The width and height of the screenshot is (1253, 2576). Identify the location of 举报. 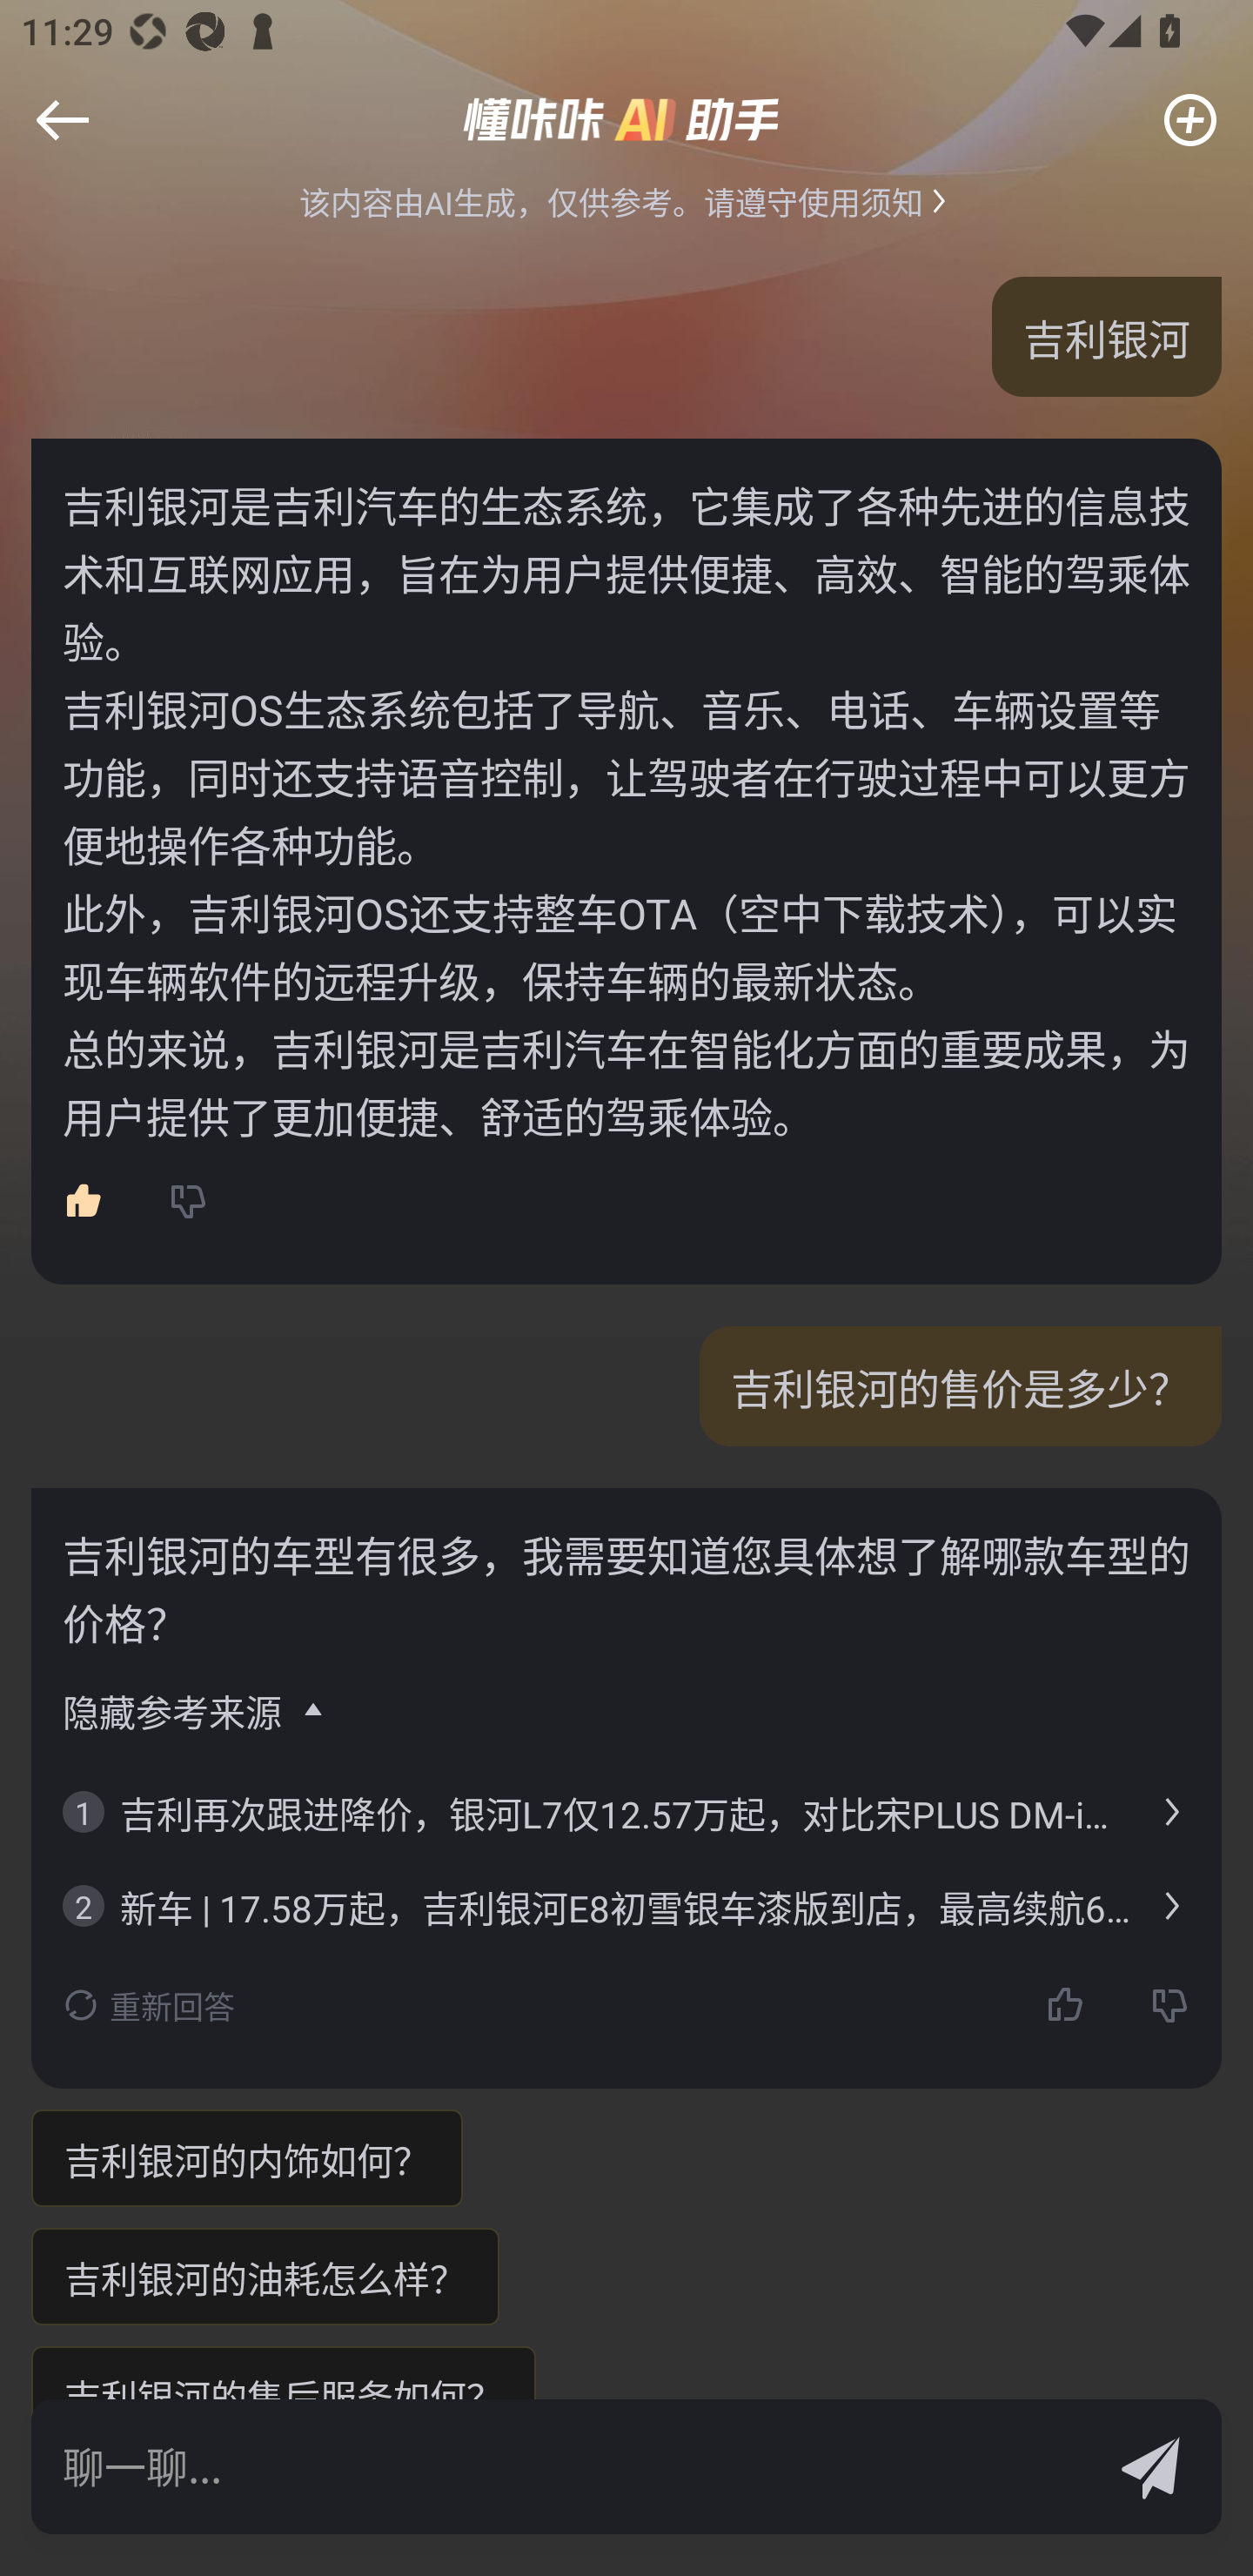
(76, 141).